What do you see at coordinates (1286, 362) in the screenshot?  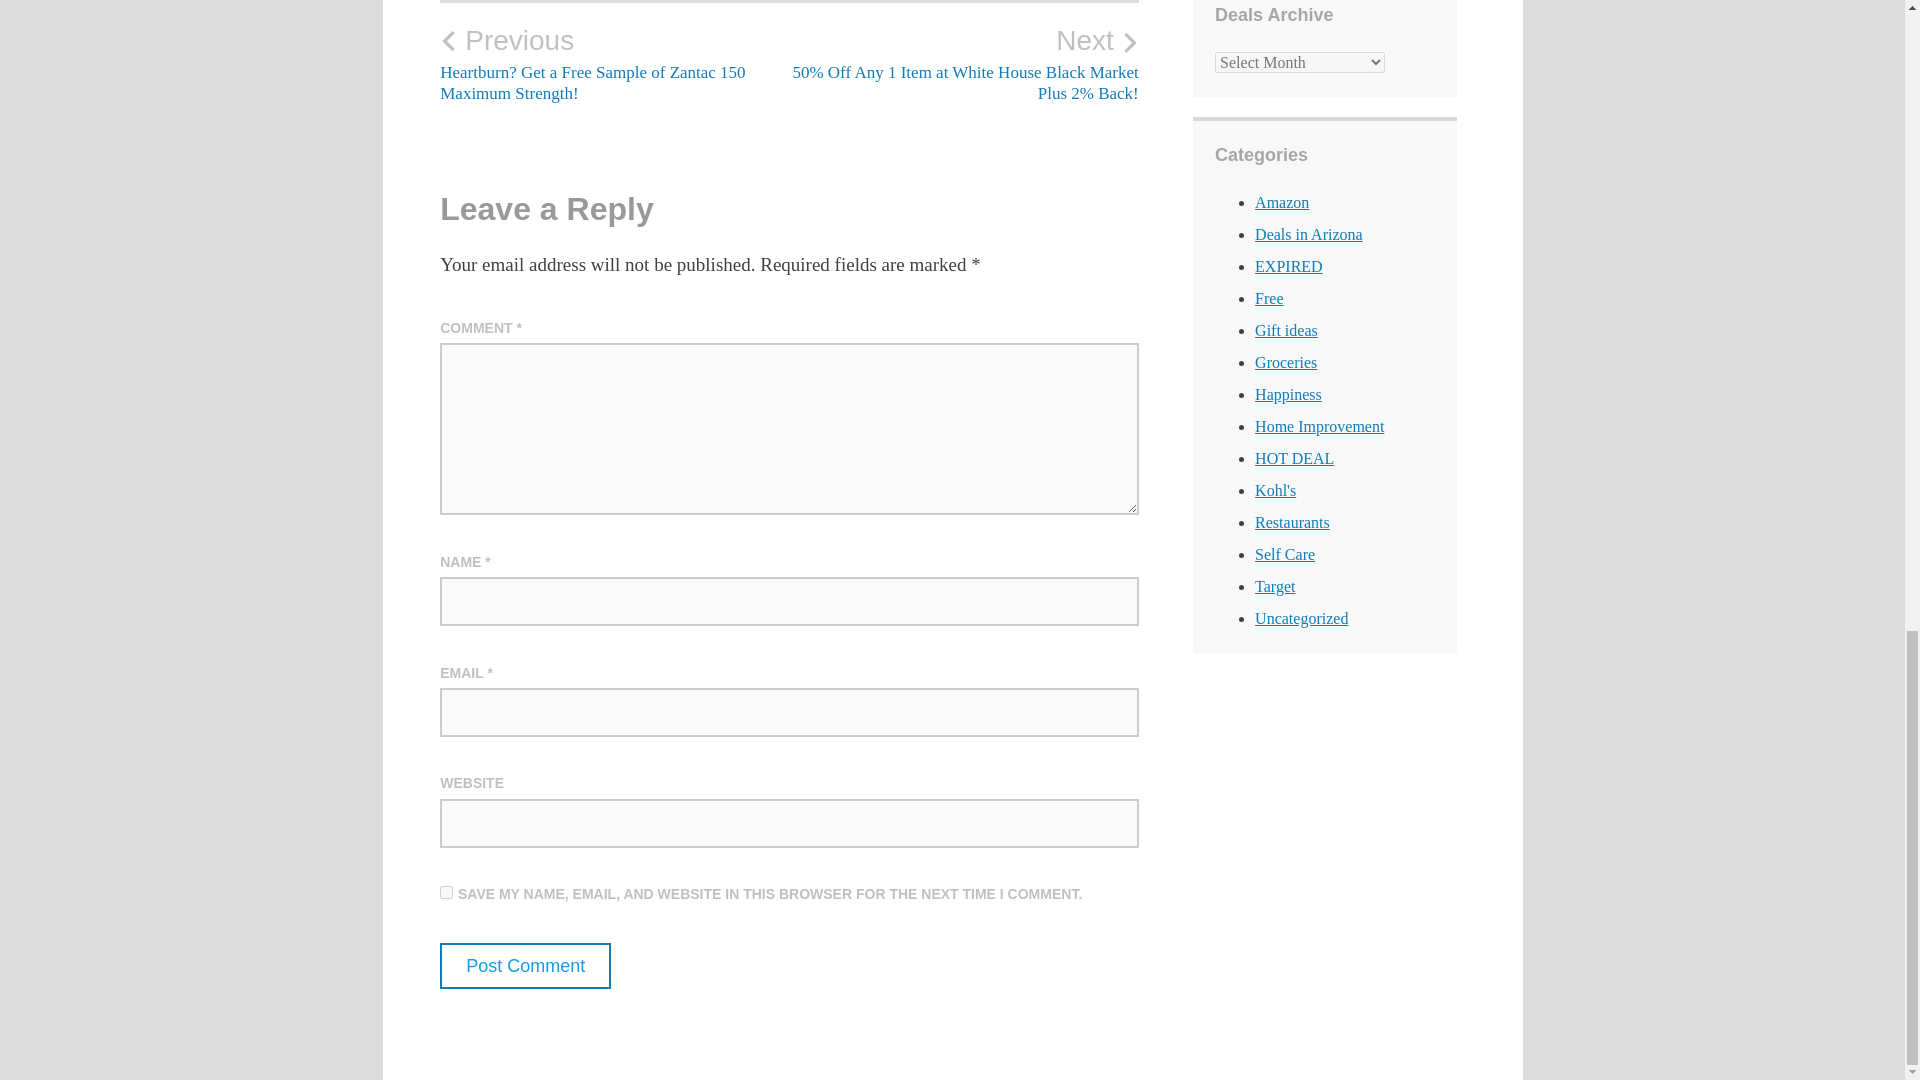 I see `Groceries` at bounding box center [1286, 362].